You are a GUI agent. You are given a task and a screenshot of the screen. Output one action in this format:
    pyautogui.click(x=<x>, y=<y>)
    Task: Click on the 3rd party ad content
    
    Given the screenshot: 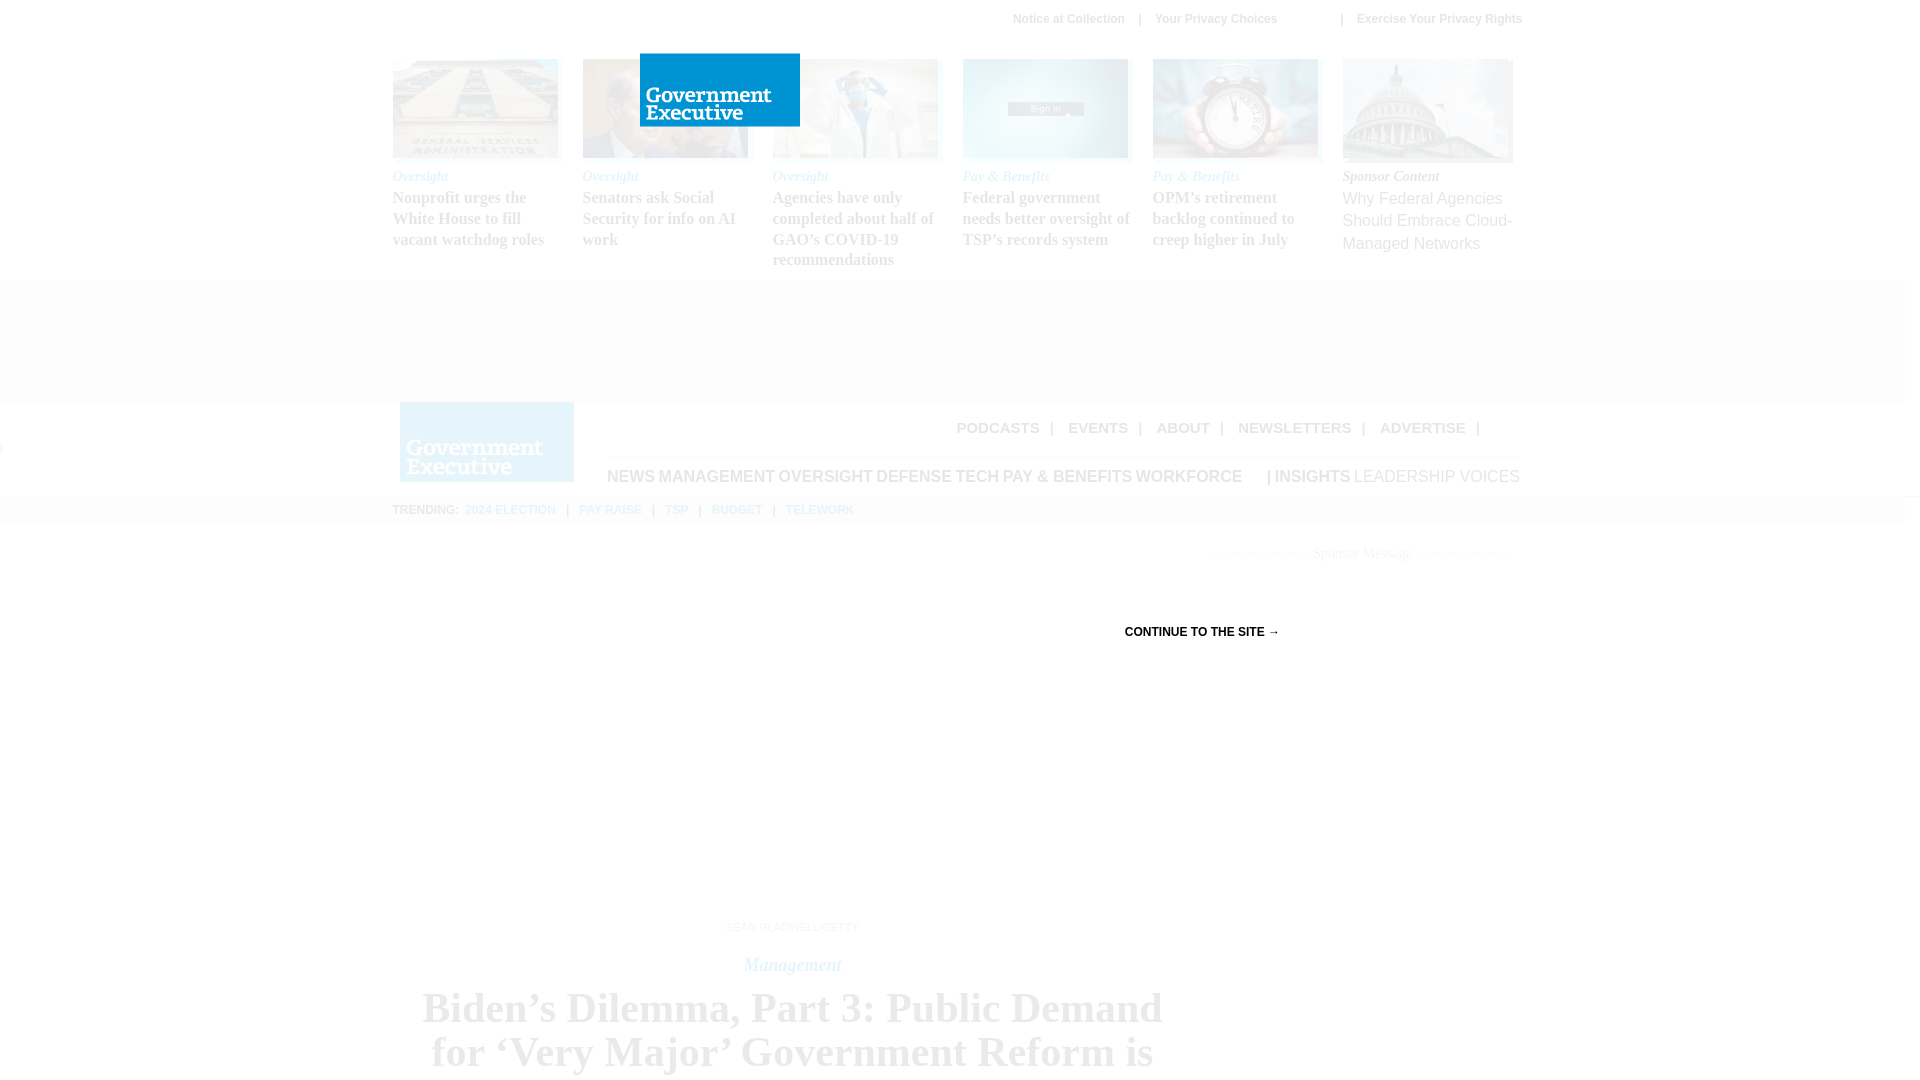 What is the action you would take?
    pyautogui.click(x=951, y=340)
    